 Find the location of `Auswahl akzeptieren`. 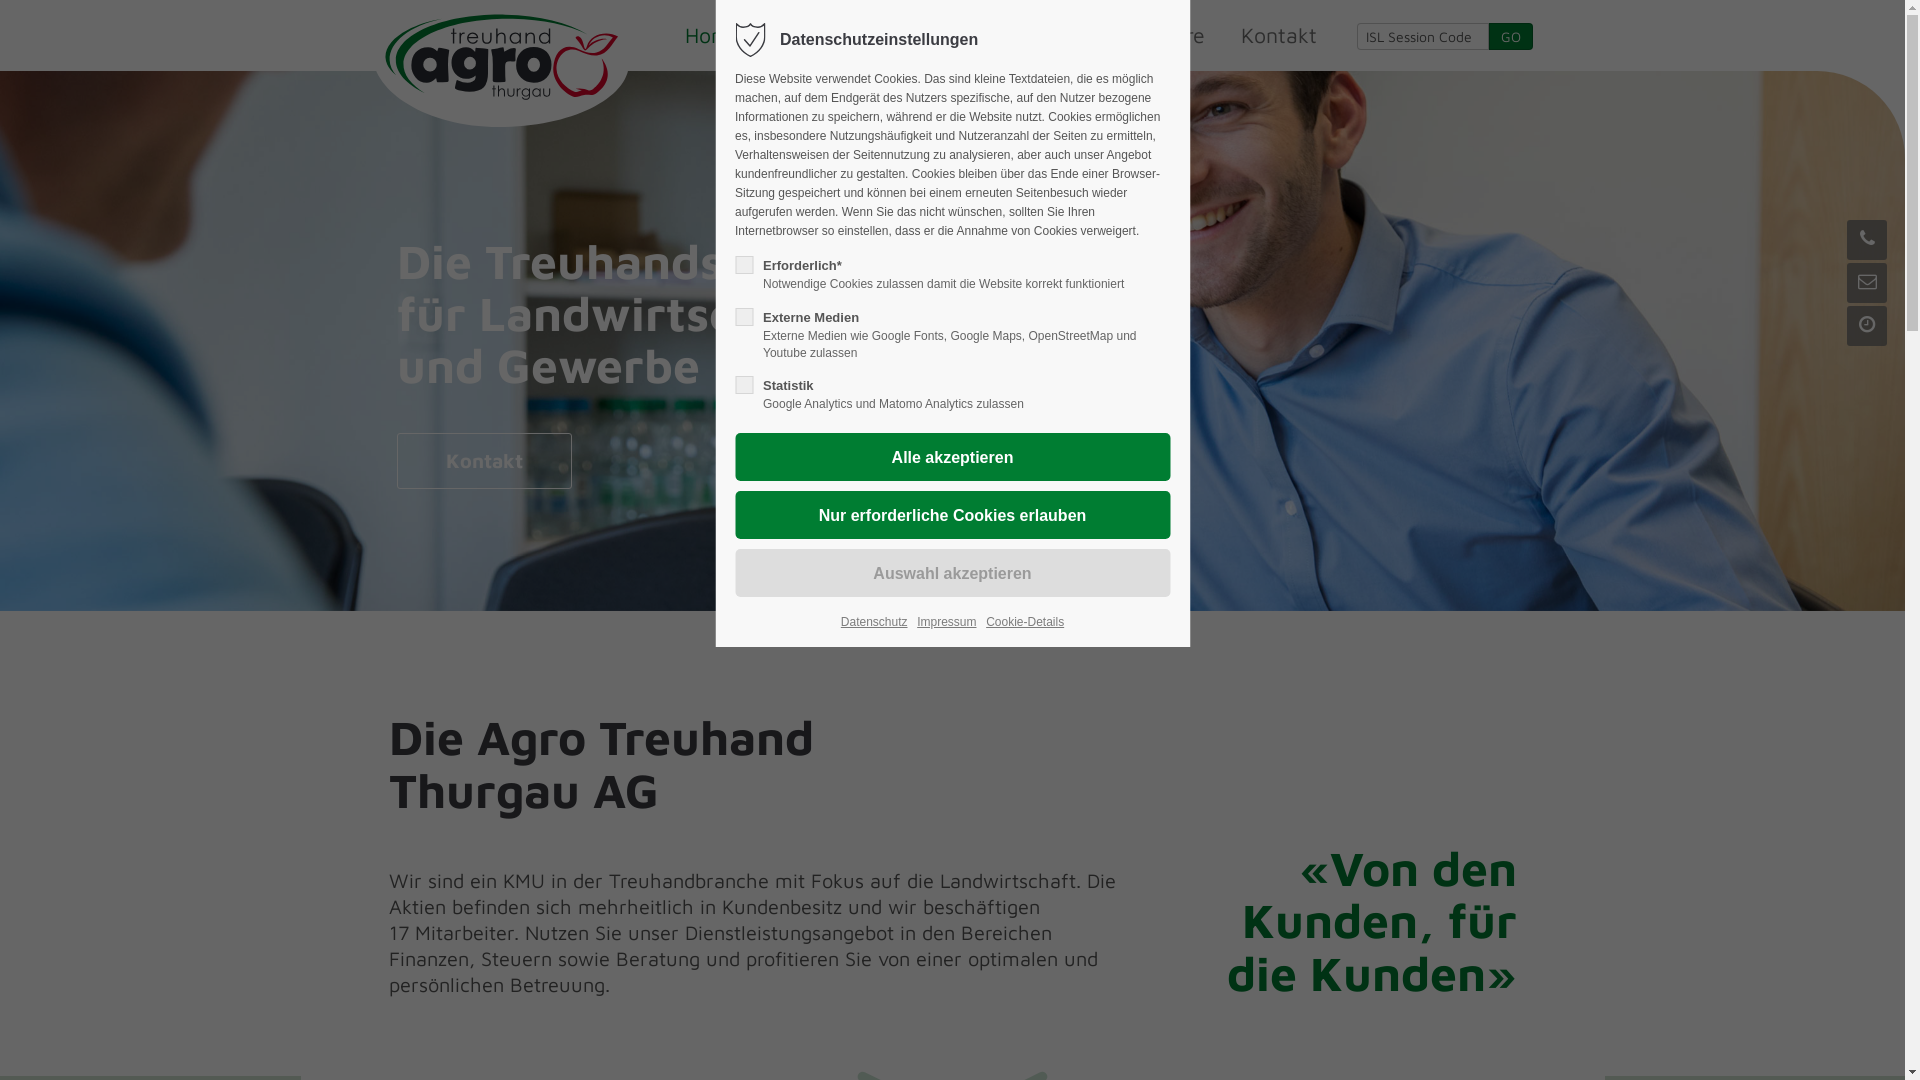

Auswahl akzeptieren is located at coordinates (952, 573).